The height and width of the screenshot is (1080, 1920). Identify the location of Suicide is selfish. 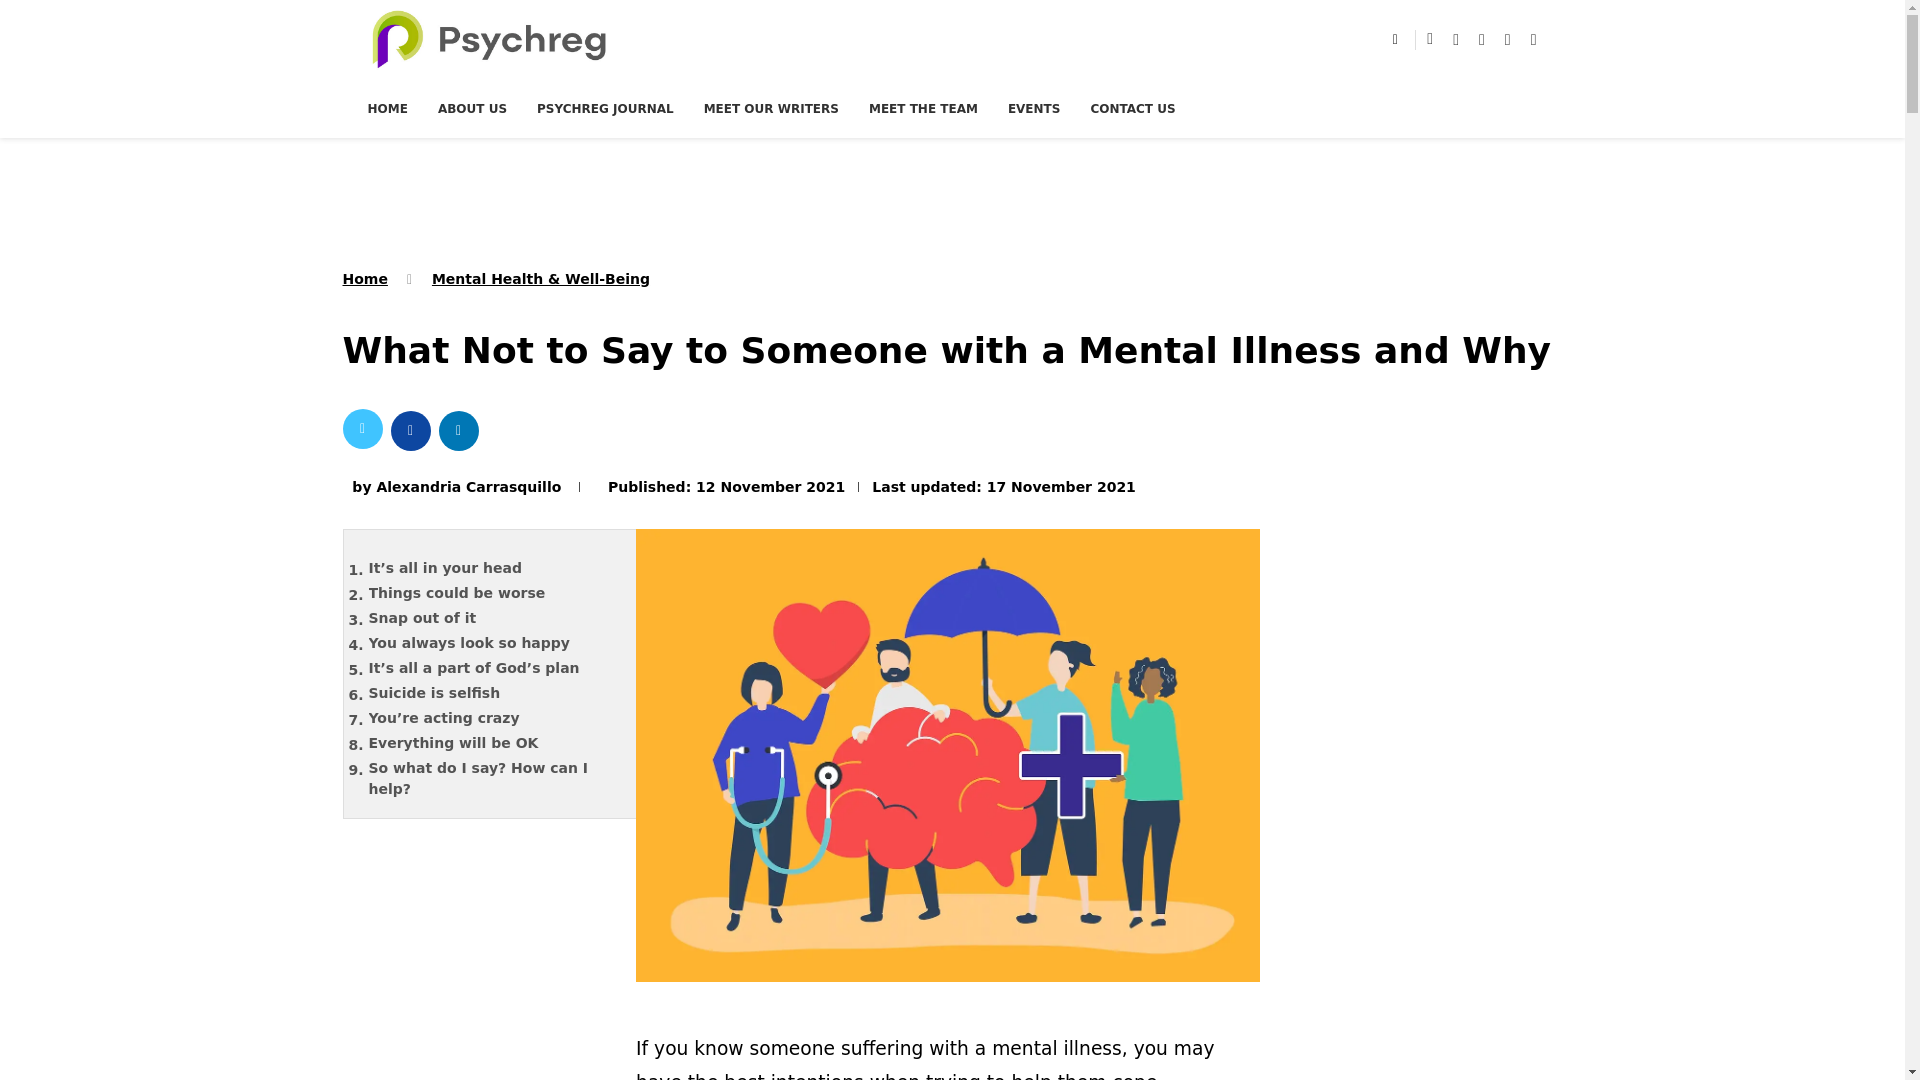
(493, 693).